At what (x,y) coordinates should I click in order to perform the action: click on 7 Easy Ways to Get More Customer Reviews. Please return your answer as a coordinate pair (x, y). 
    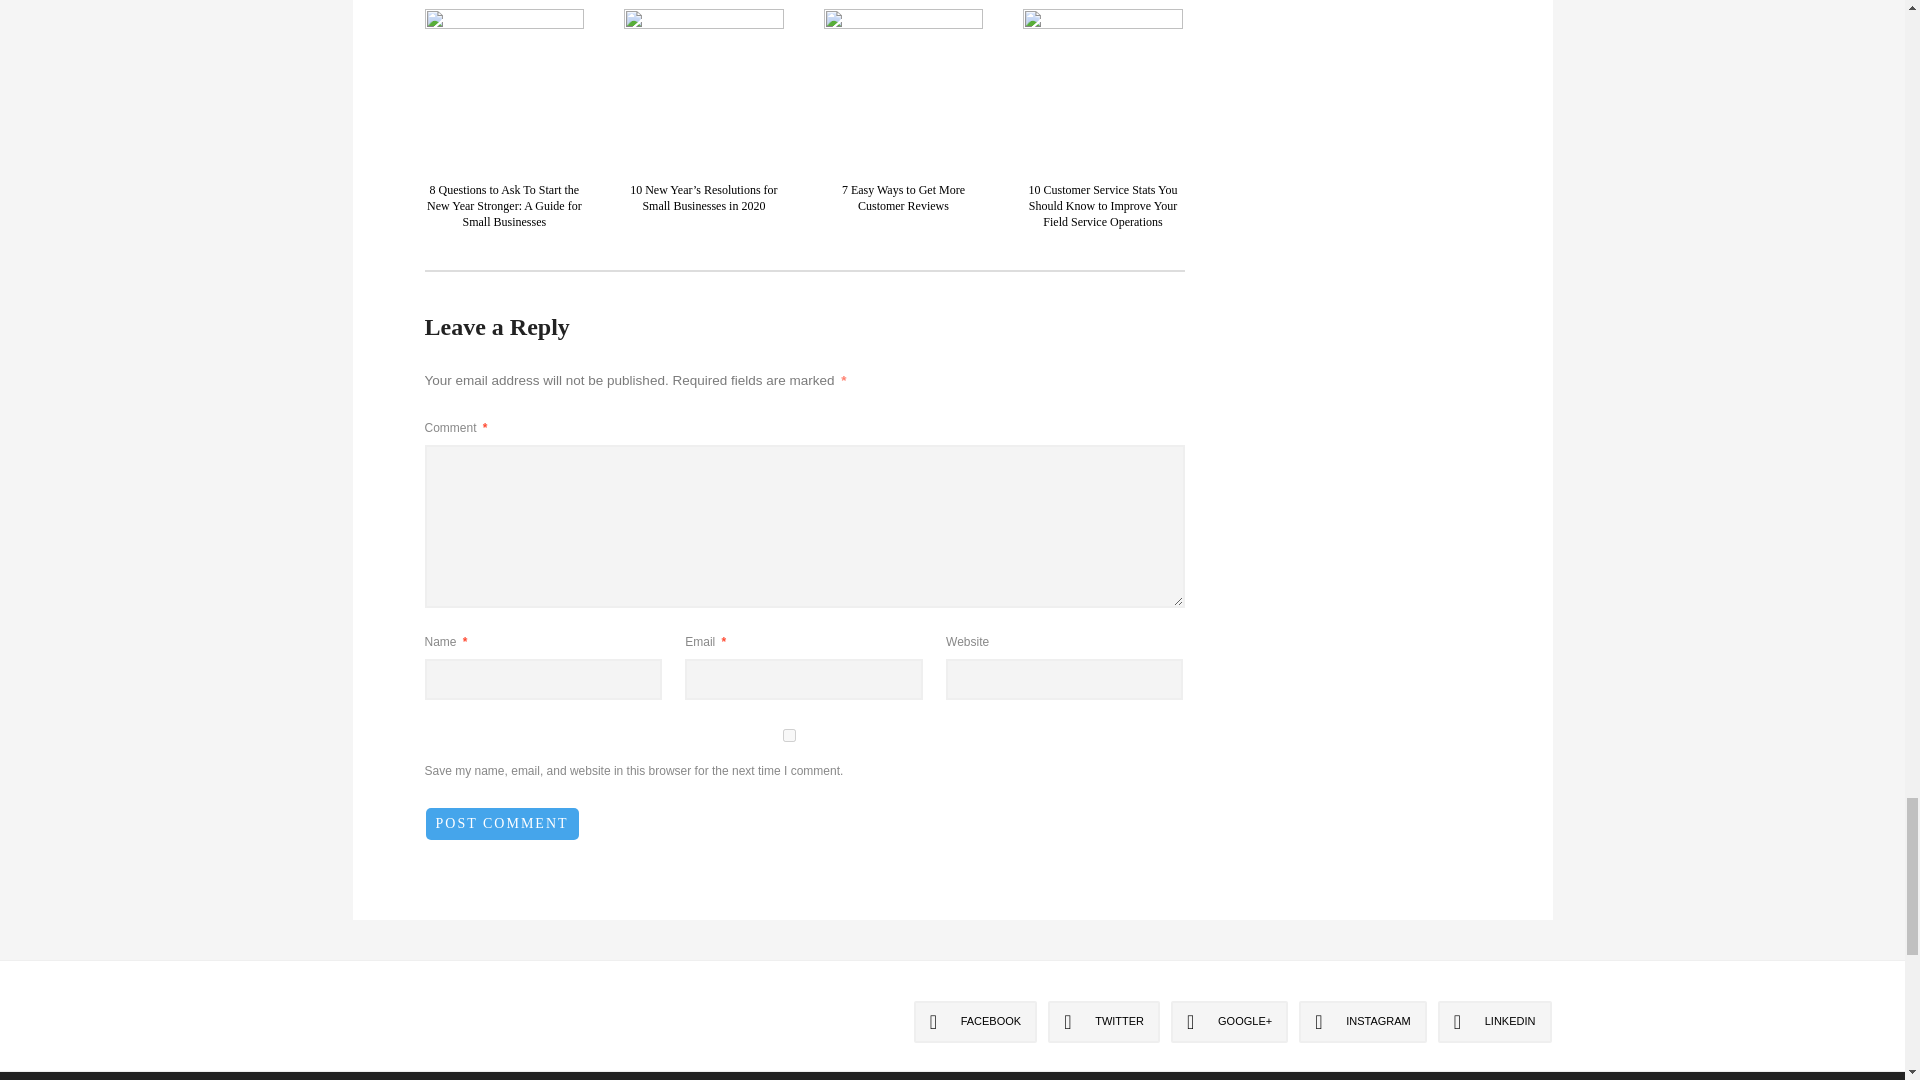
    Looking at the image, I should click on (903, 86).